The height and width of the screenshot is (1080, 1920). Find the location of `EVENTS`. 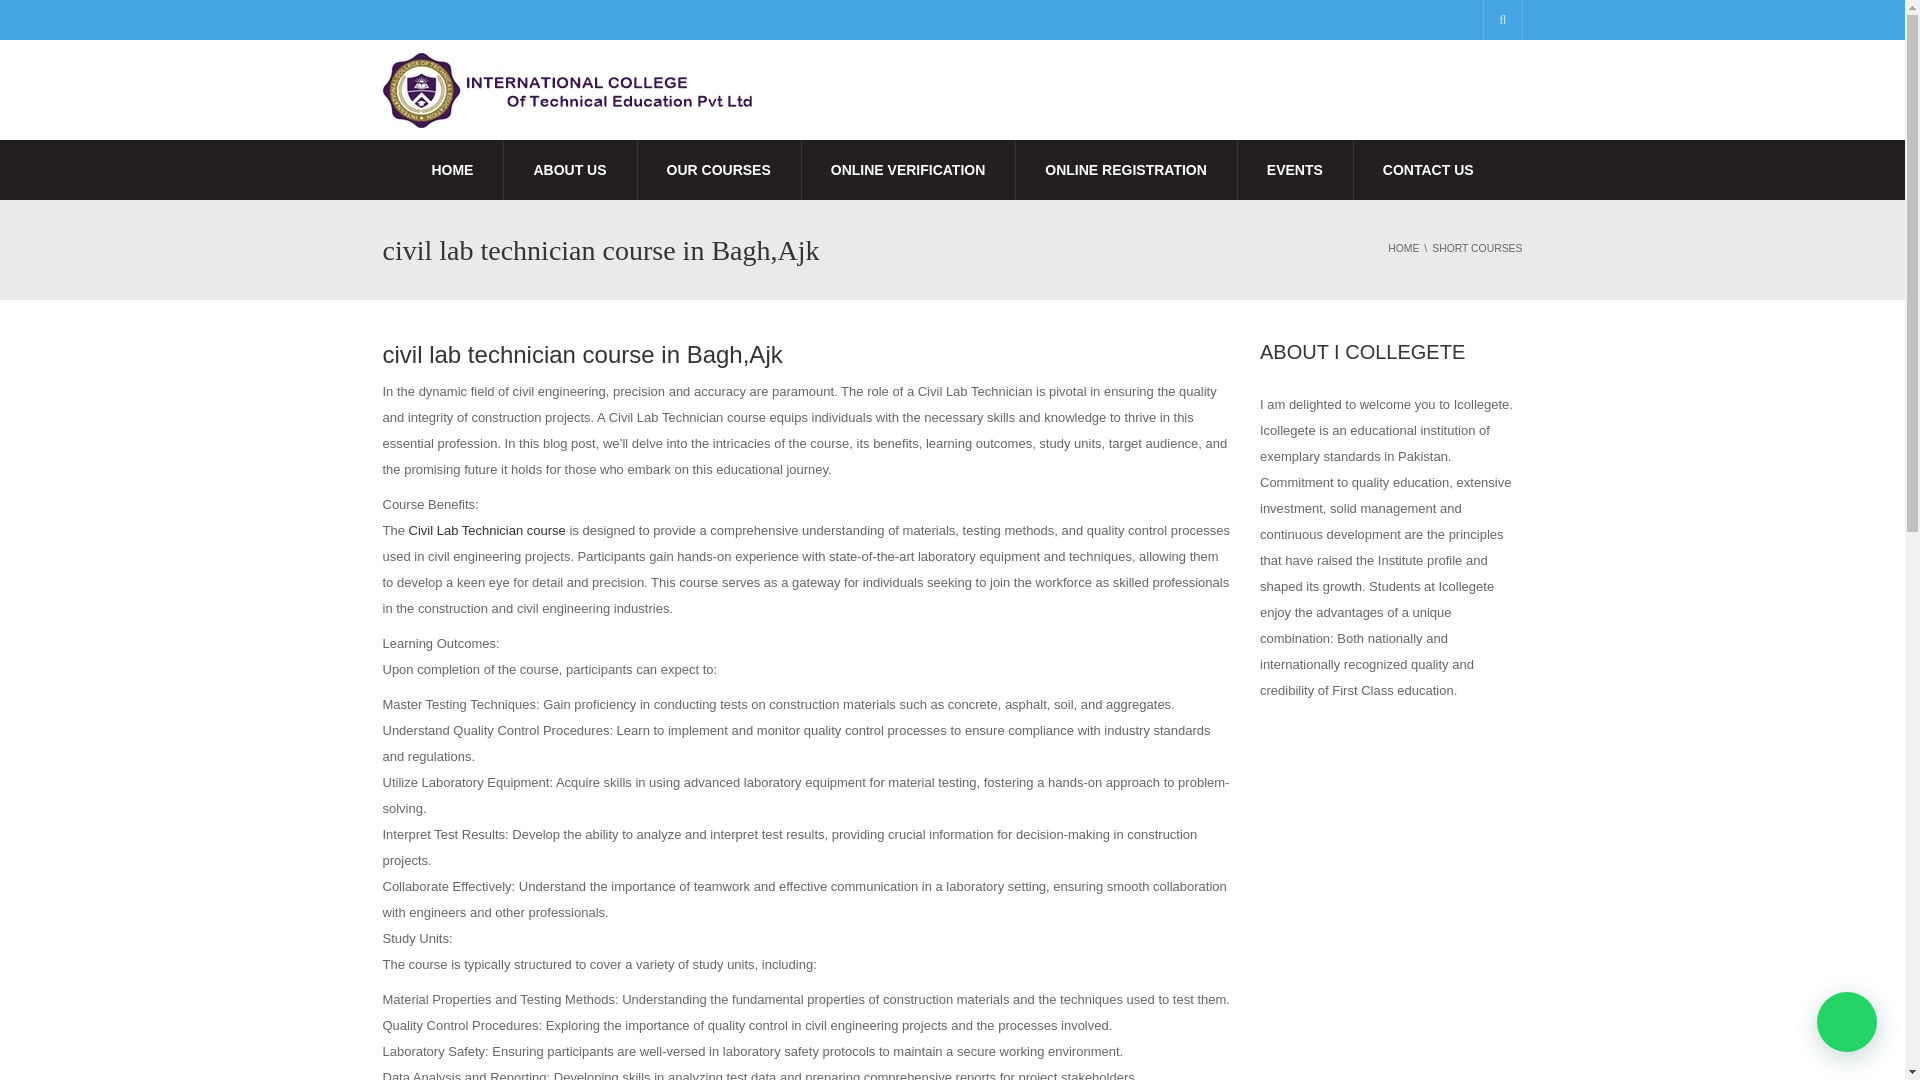

EVENTS is located at coordinates (1294, 170).